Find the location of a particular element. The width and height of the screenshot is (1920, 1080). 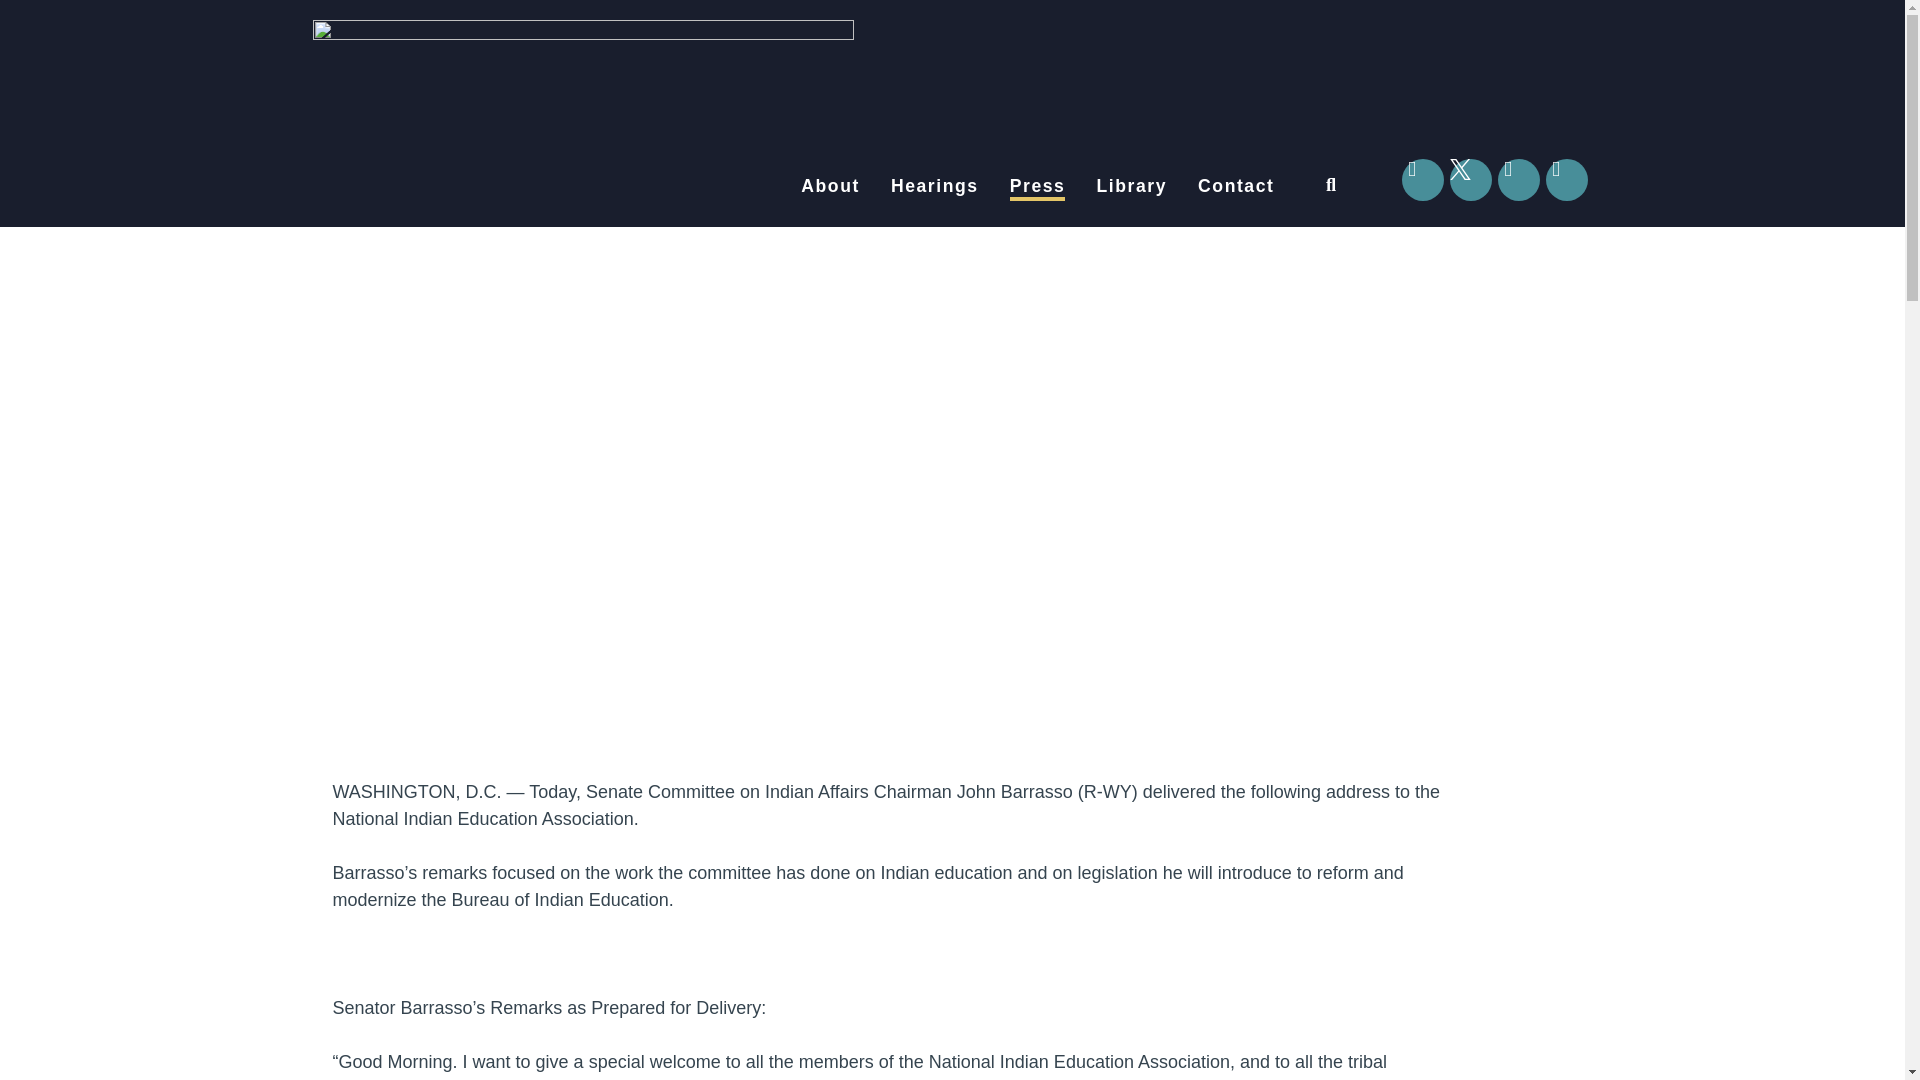

About is located at coordinates (830, 185).